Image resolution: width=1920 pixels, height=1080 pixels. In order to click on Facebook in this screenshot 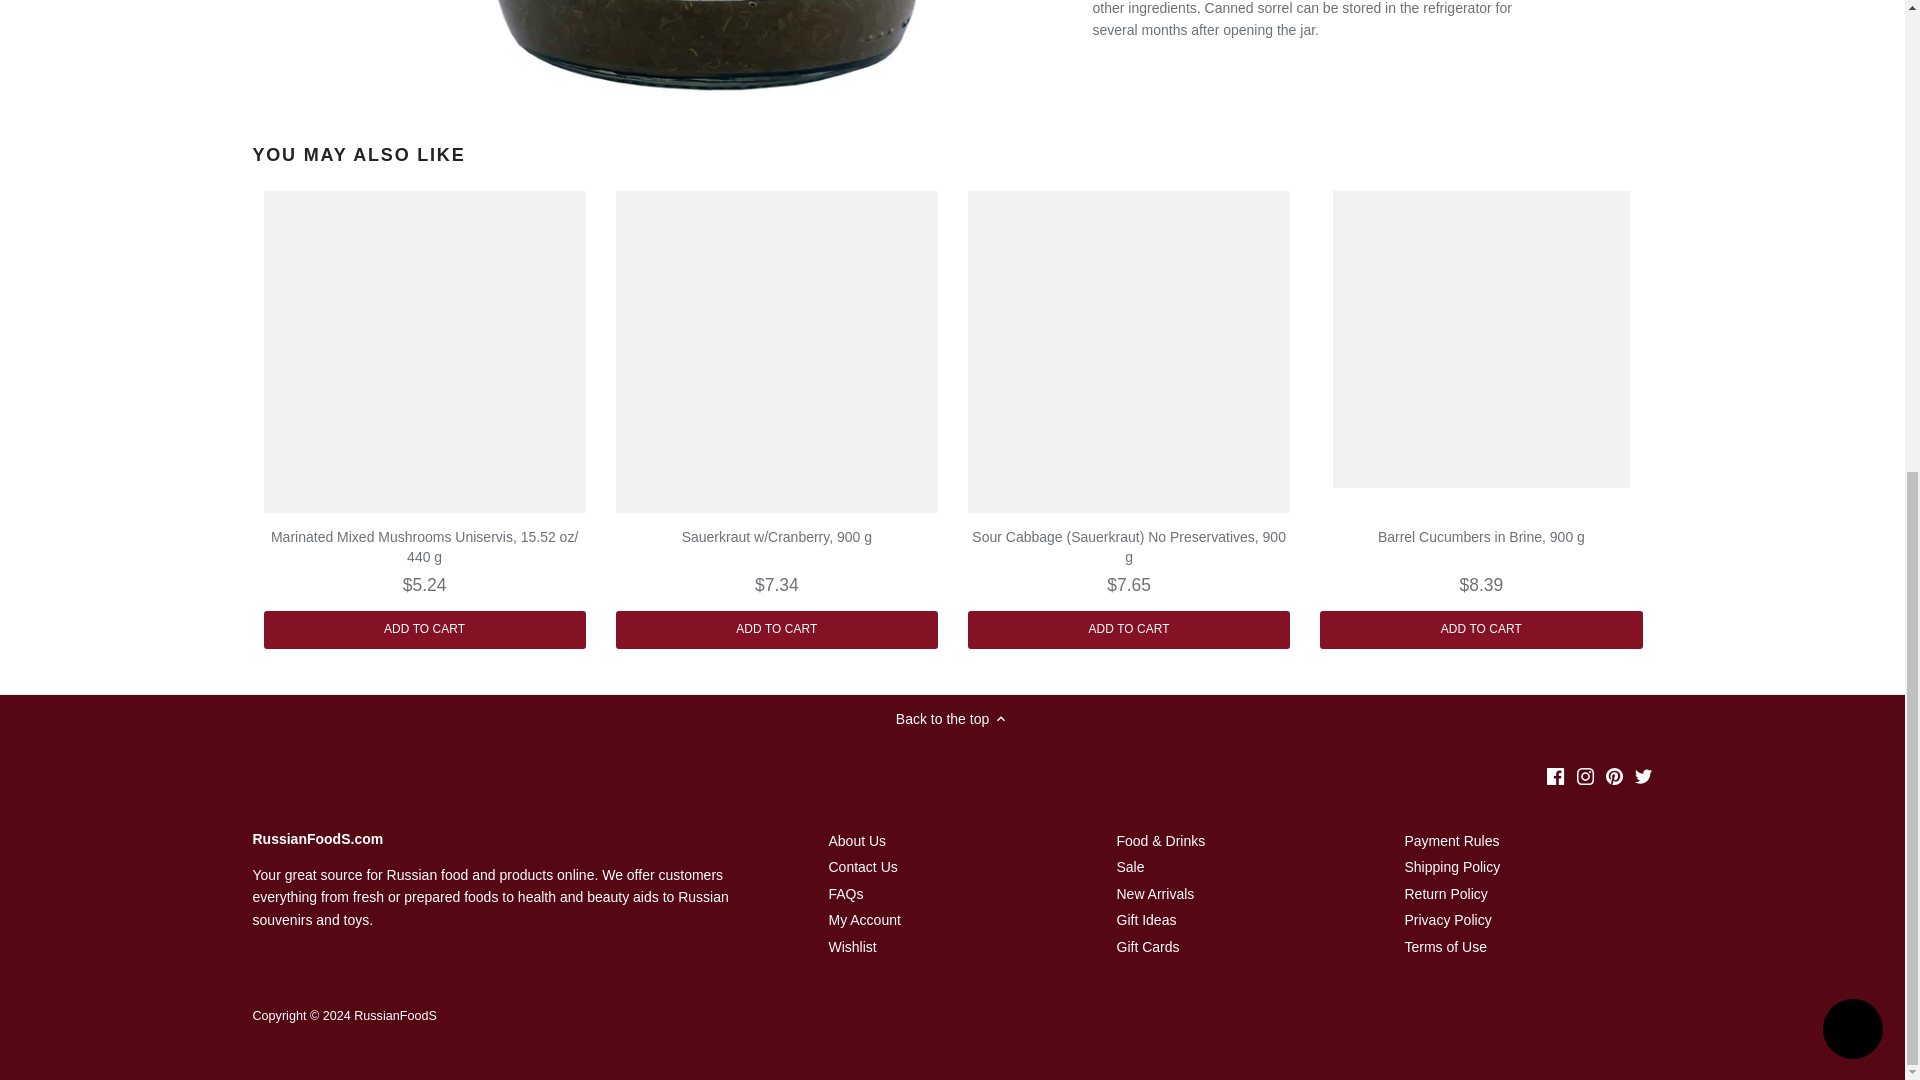, I will do `click(1556, 776)`.